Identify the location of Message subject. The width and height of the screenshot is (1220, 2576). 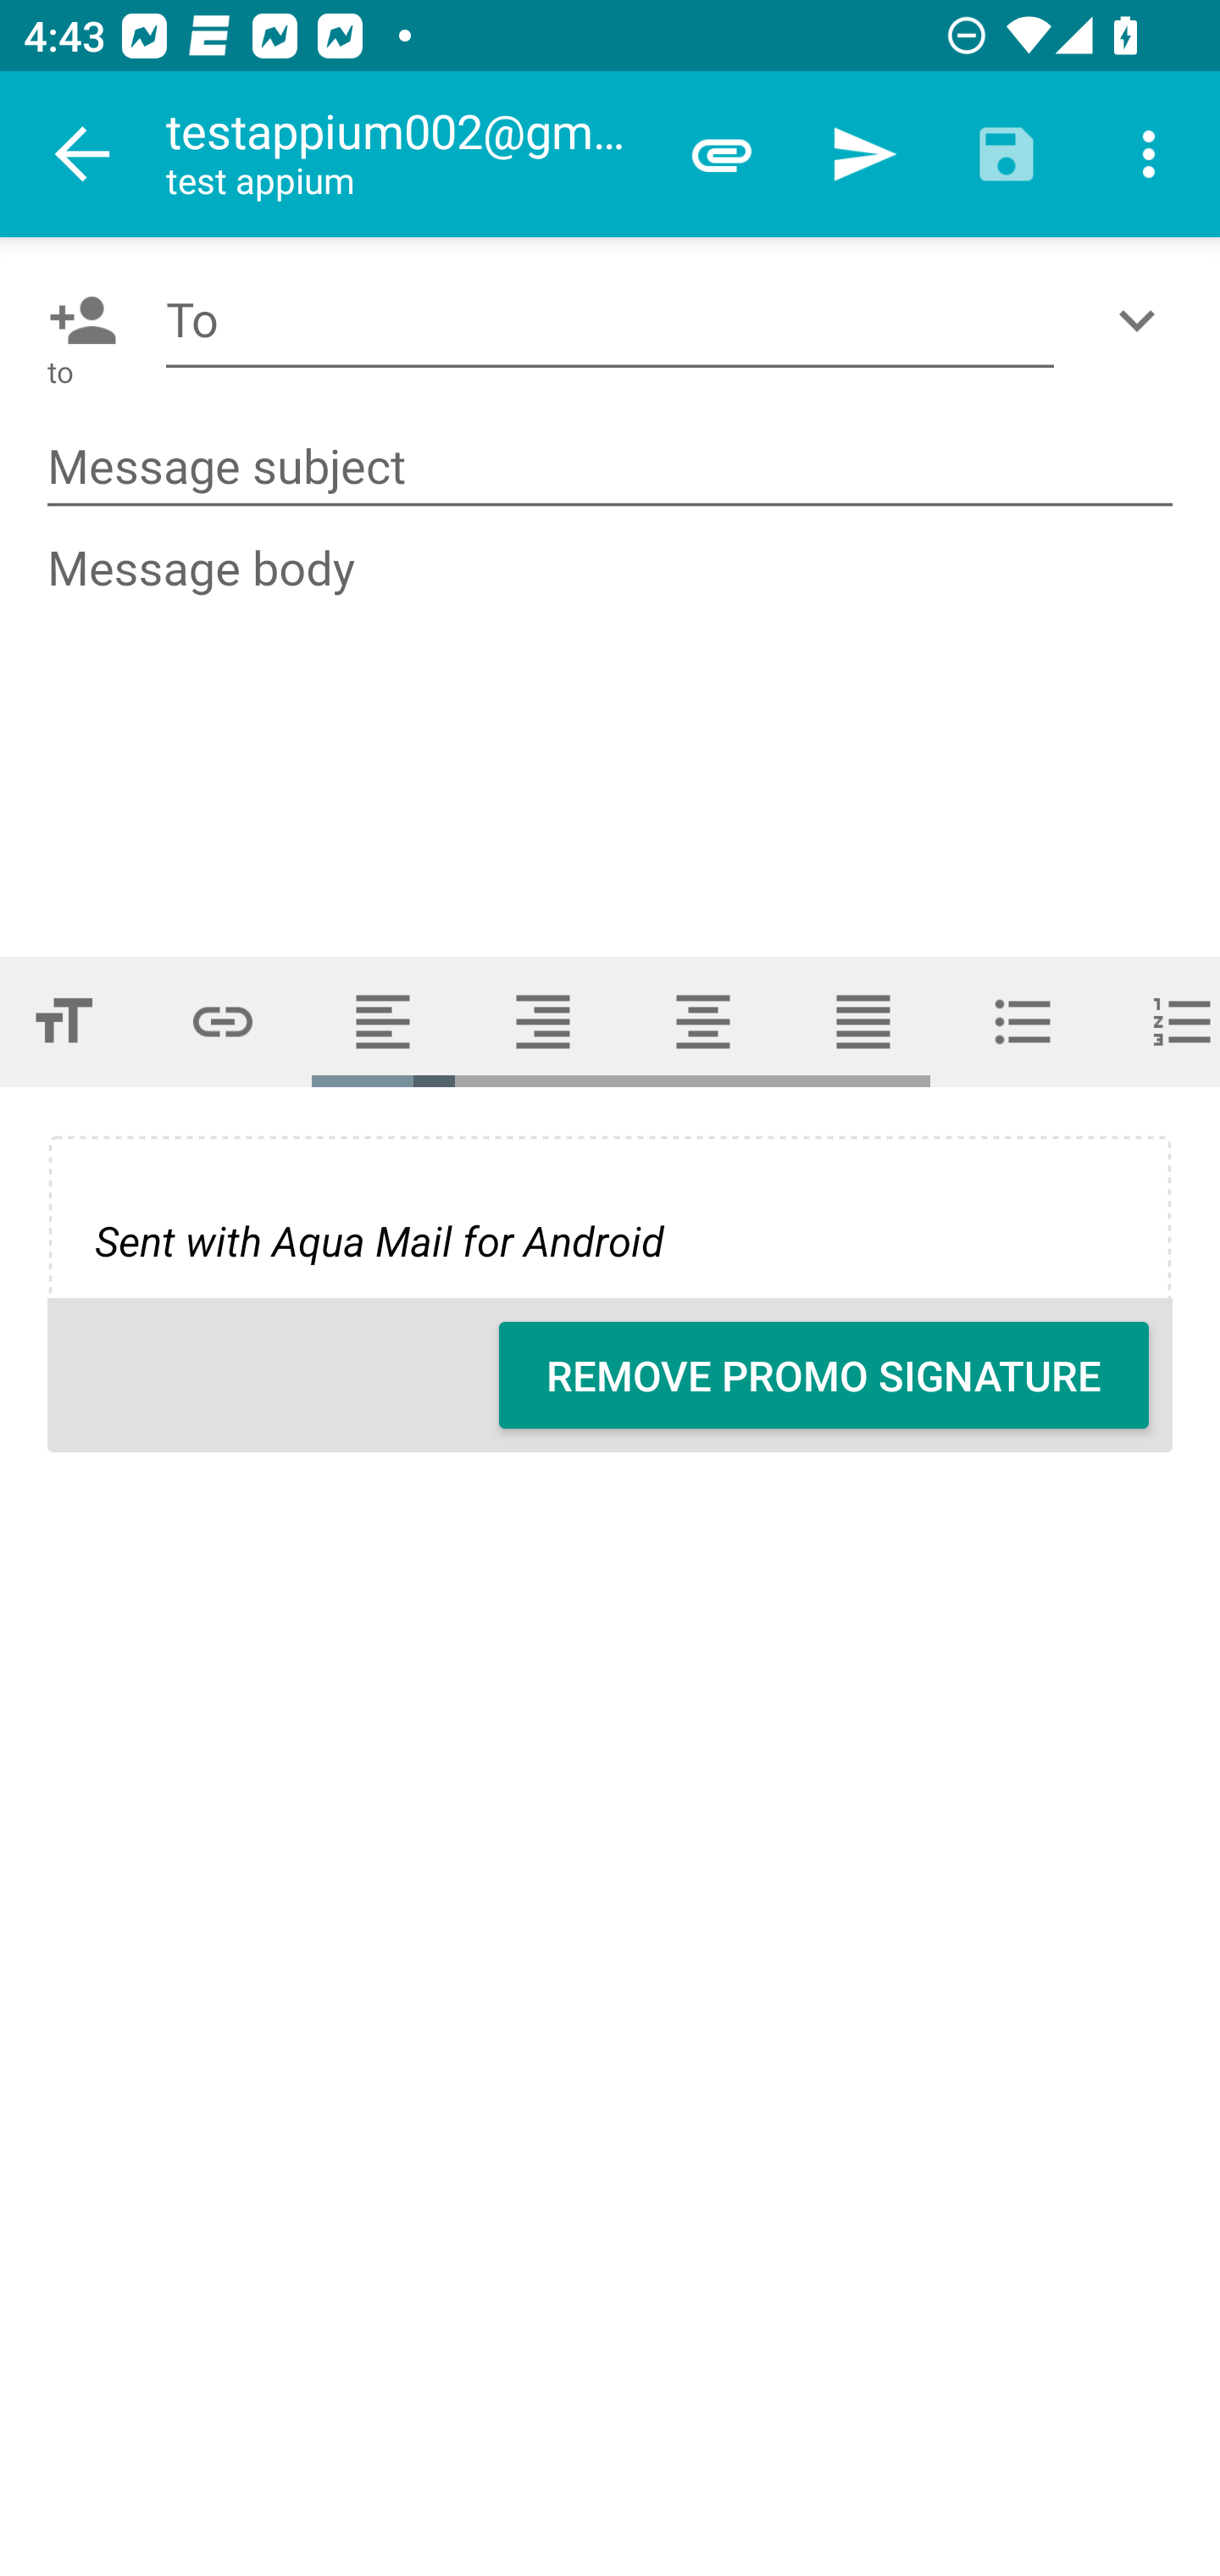
(610, 468).